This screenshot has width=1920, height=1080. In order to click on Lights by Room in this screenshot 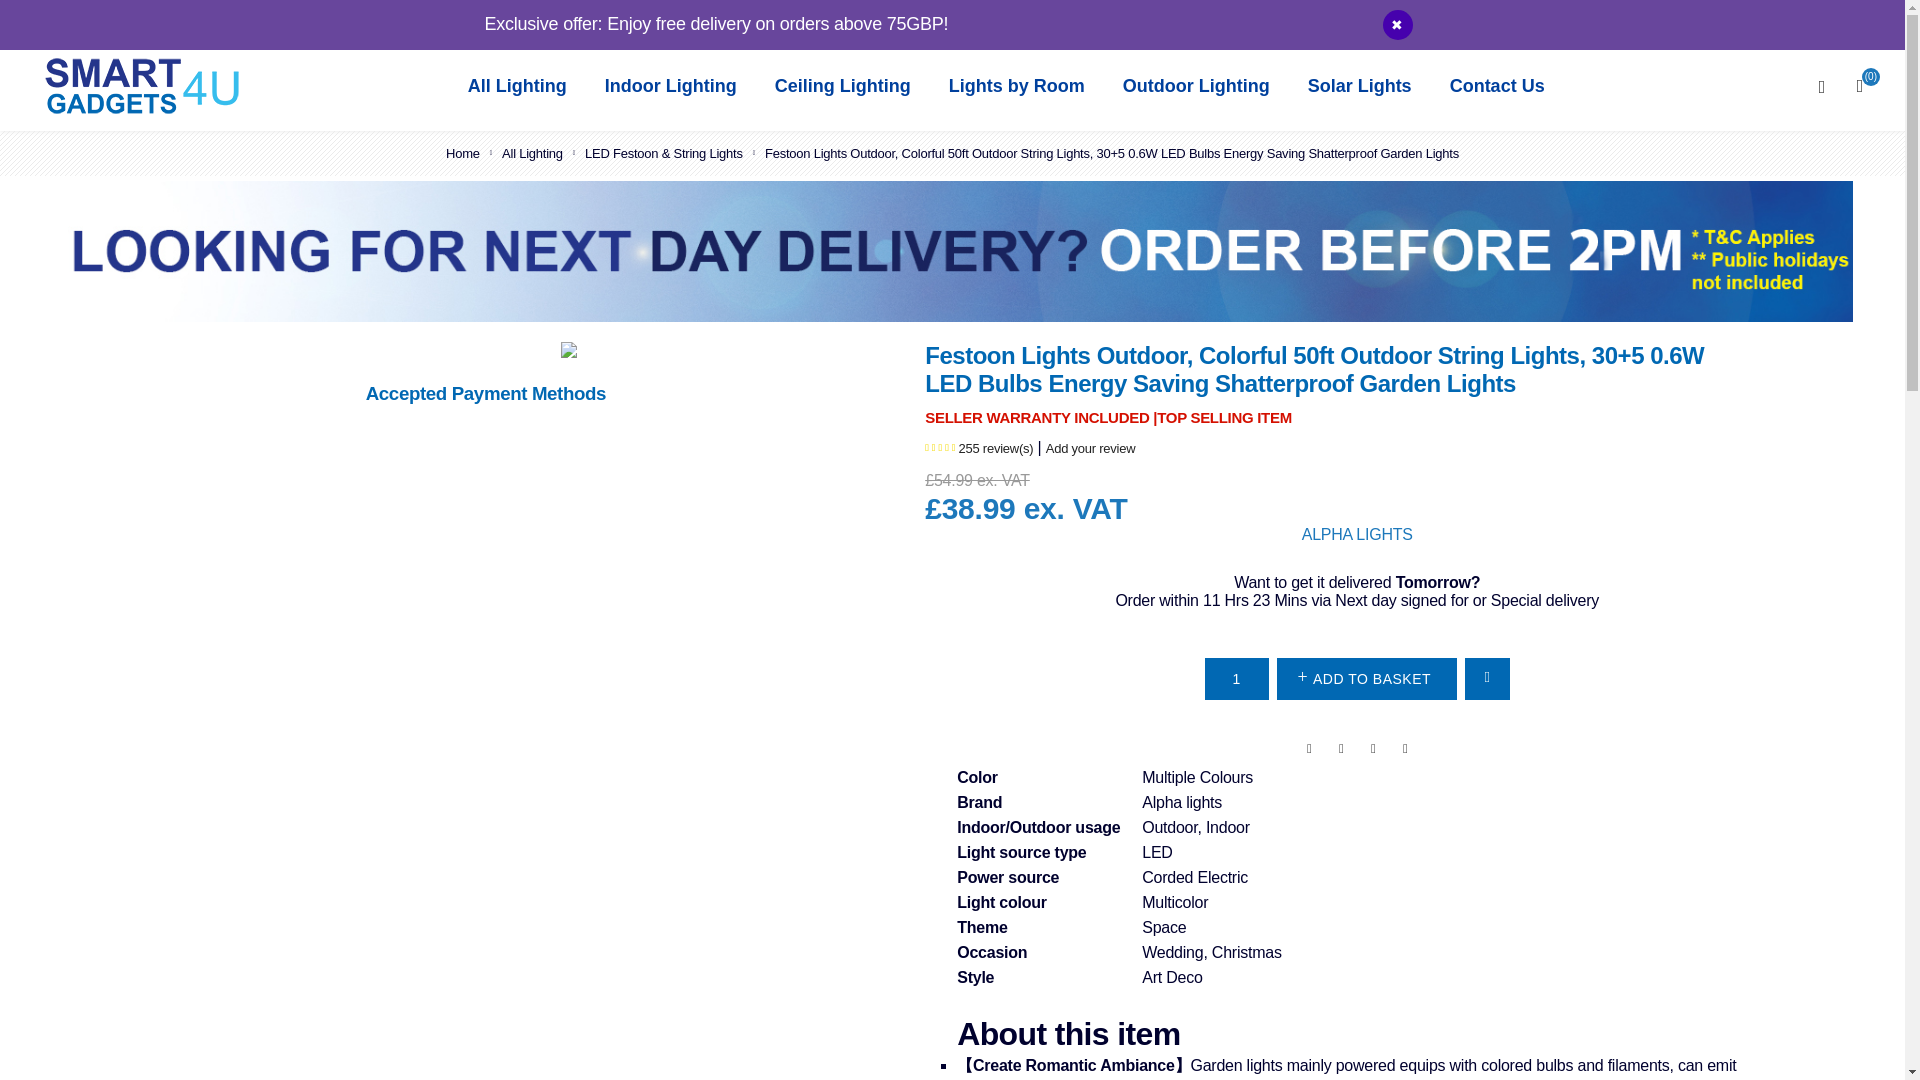, I will do `click(1016, 86)`.